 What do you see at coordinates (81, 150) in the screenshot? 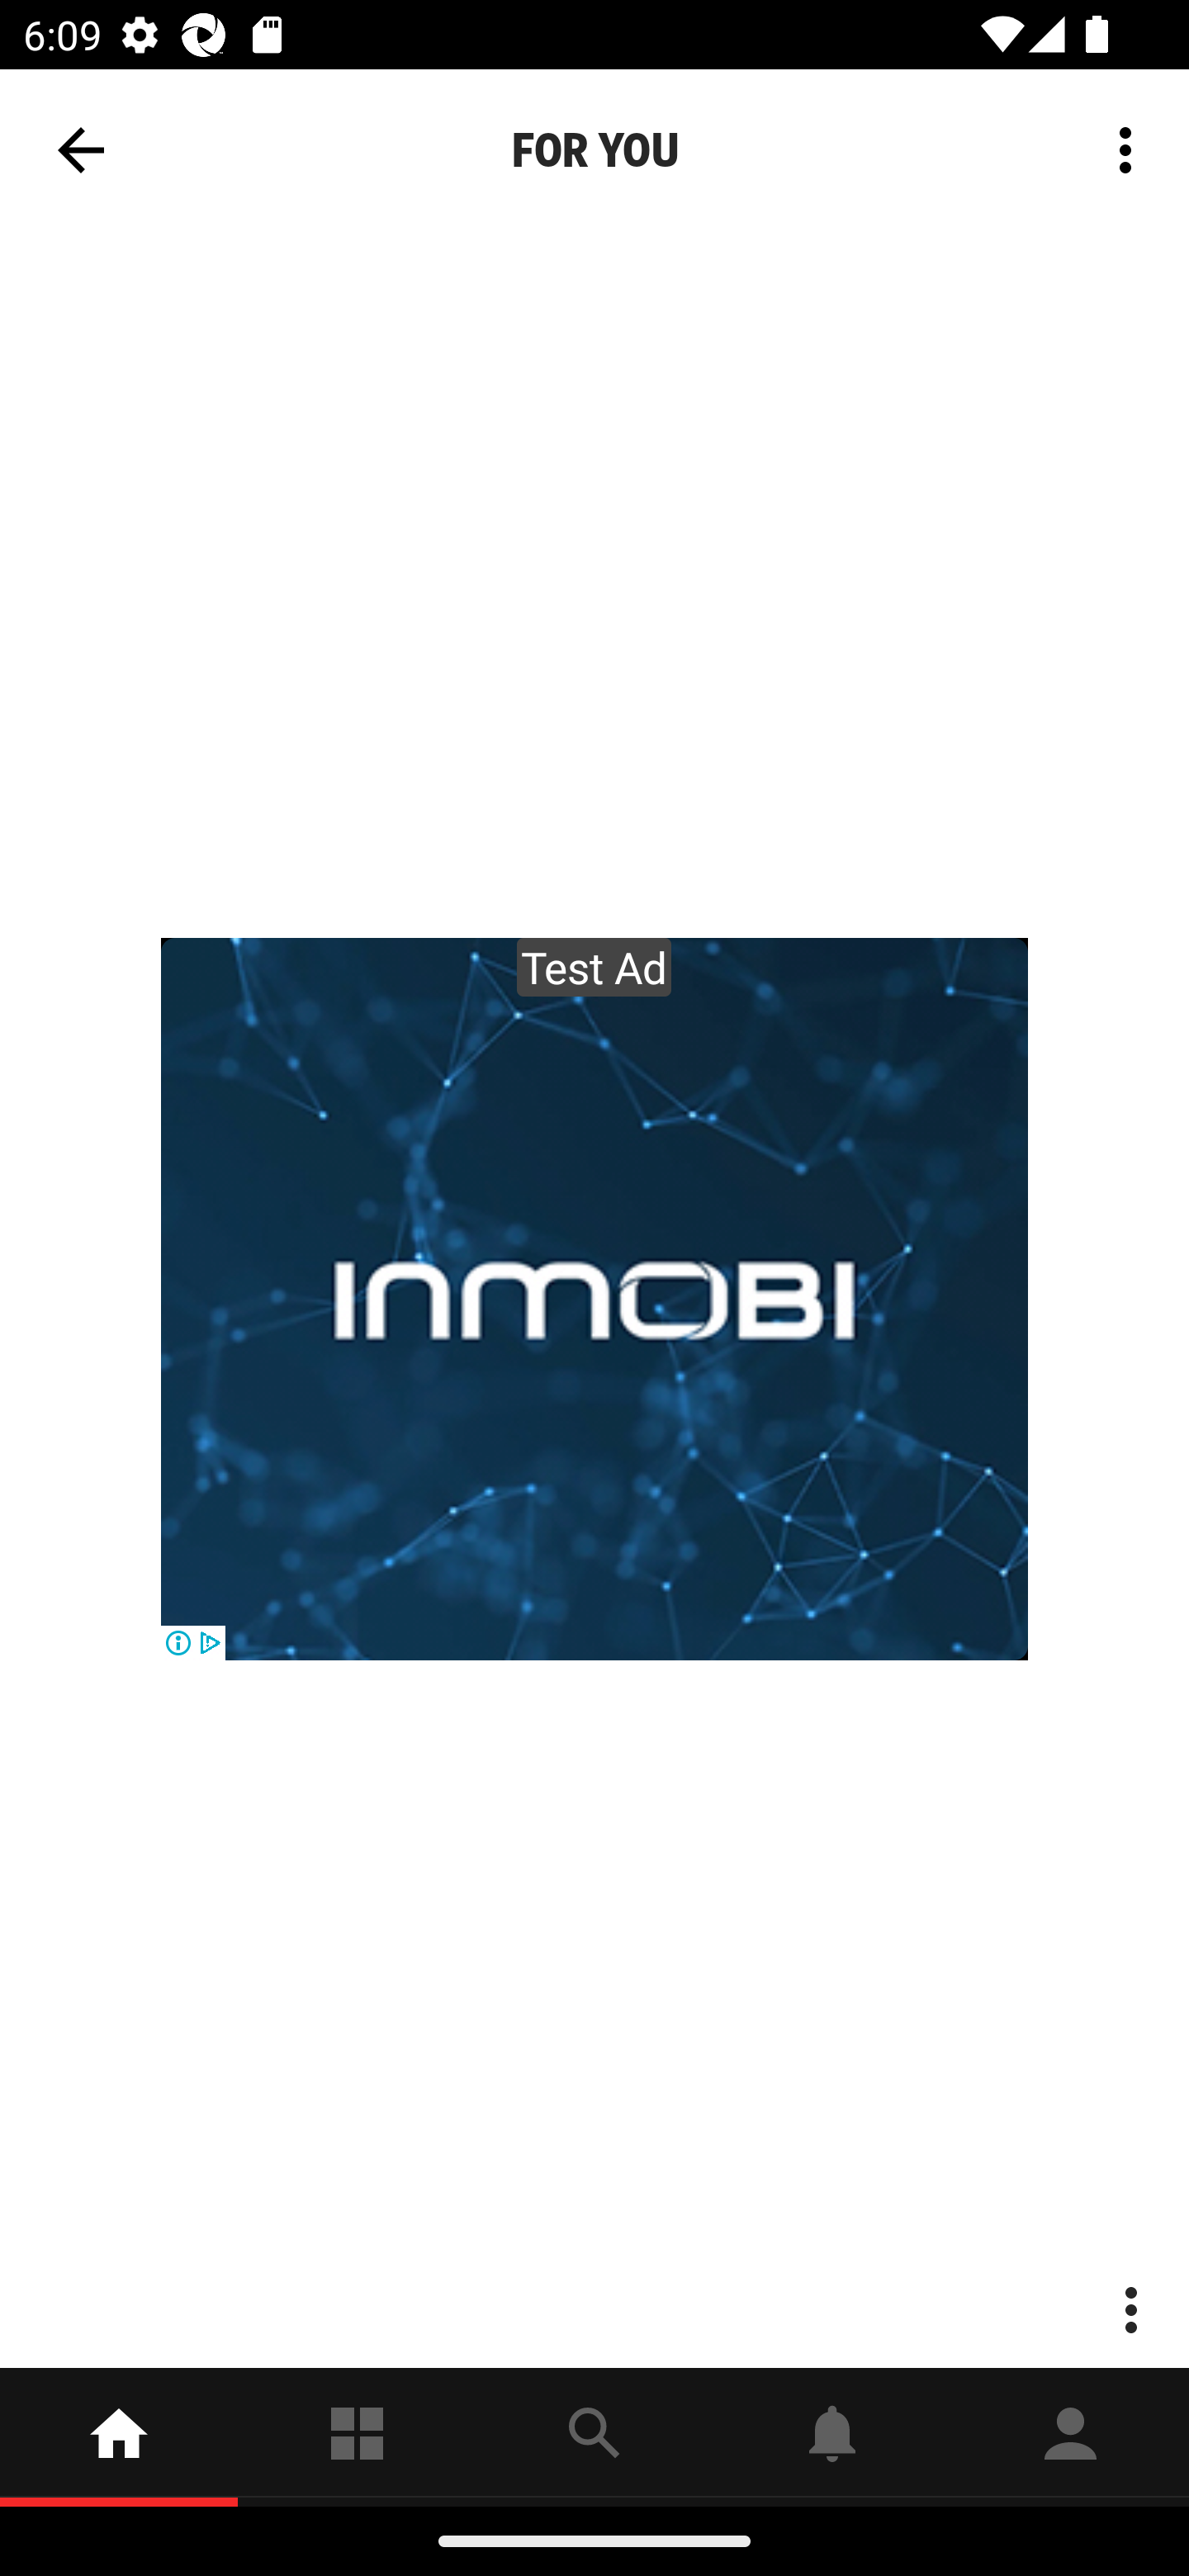
I see `Back` at bounding box center [81, 150].